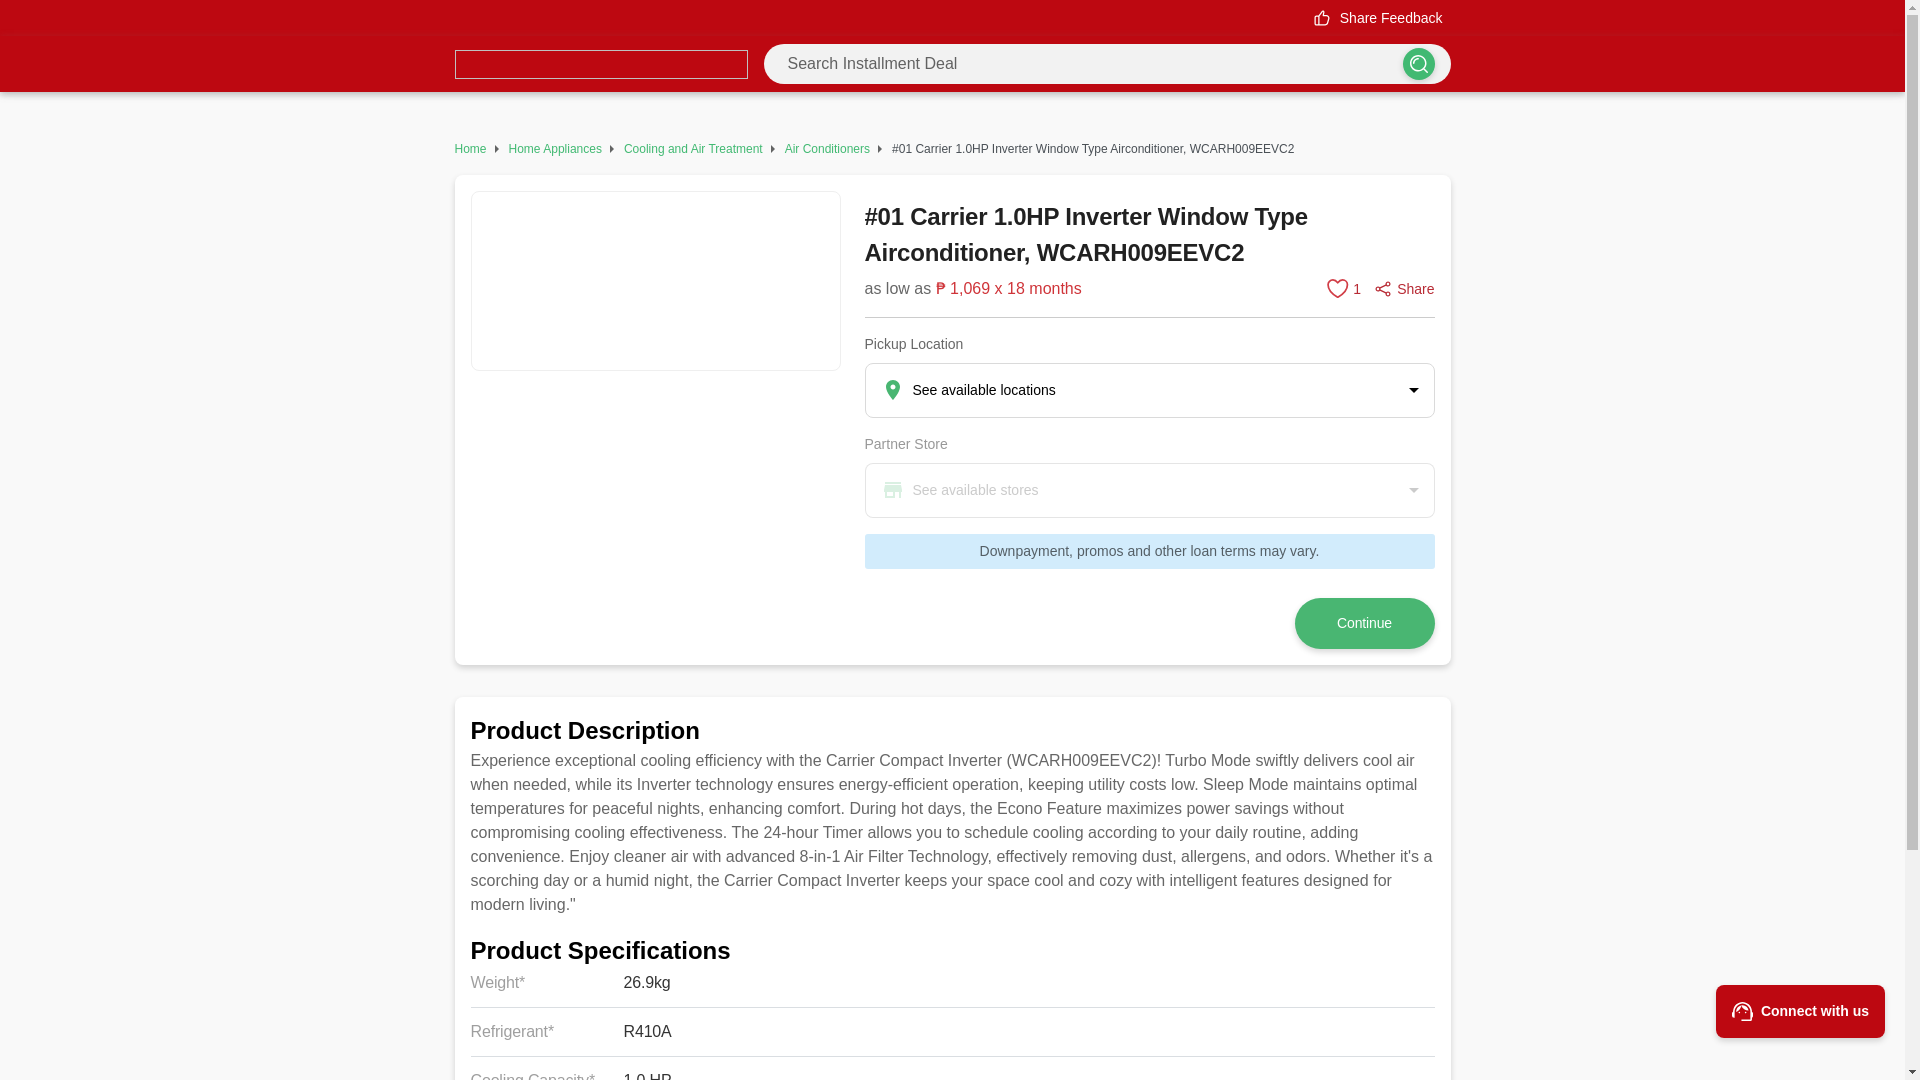 Image resolution: width=1920 pixels, height=1080 pixels. Describe the element at coordinates (1403, 288) in the screenshot. I see `Share` at that location.